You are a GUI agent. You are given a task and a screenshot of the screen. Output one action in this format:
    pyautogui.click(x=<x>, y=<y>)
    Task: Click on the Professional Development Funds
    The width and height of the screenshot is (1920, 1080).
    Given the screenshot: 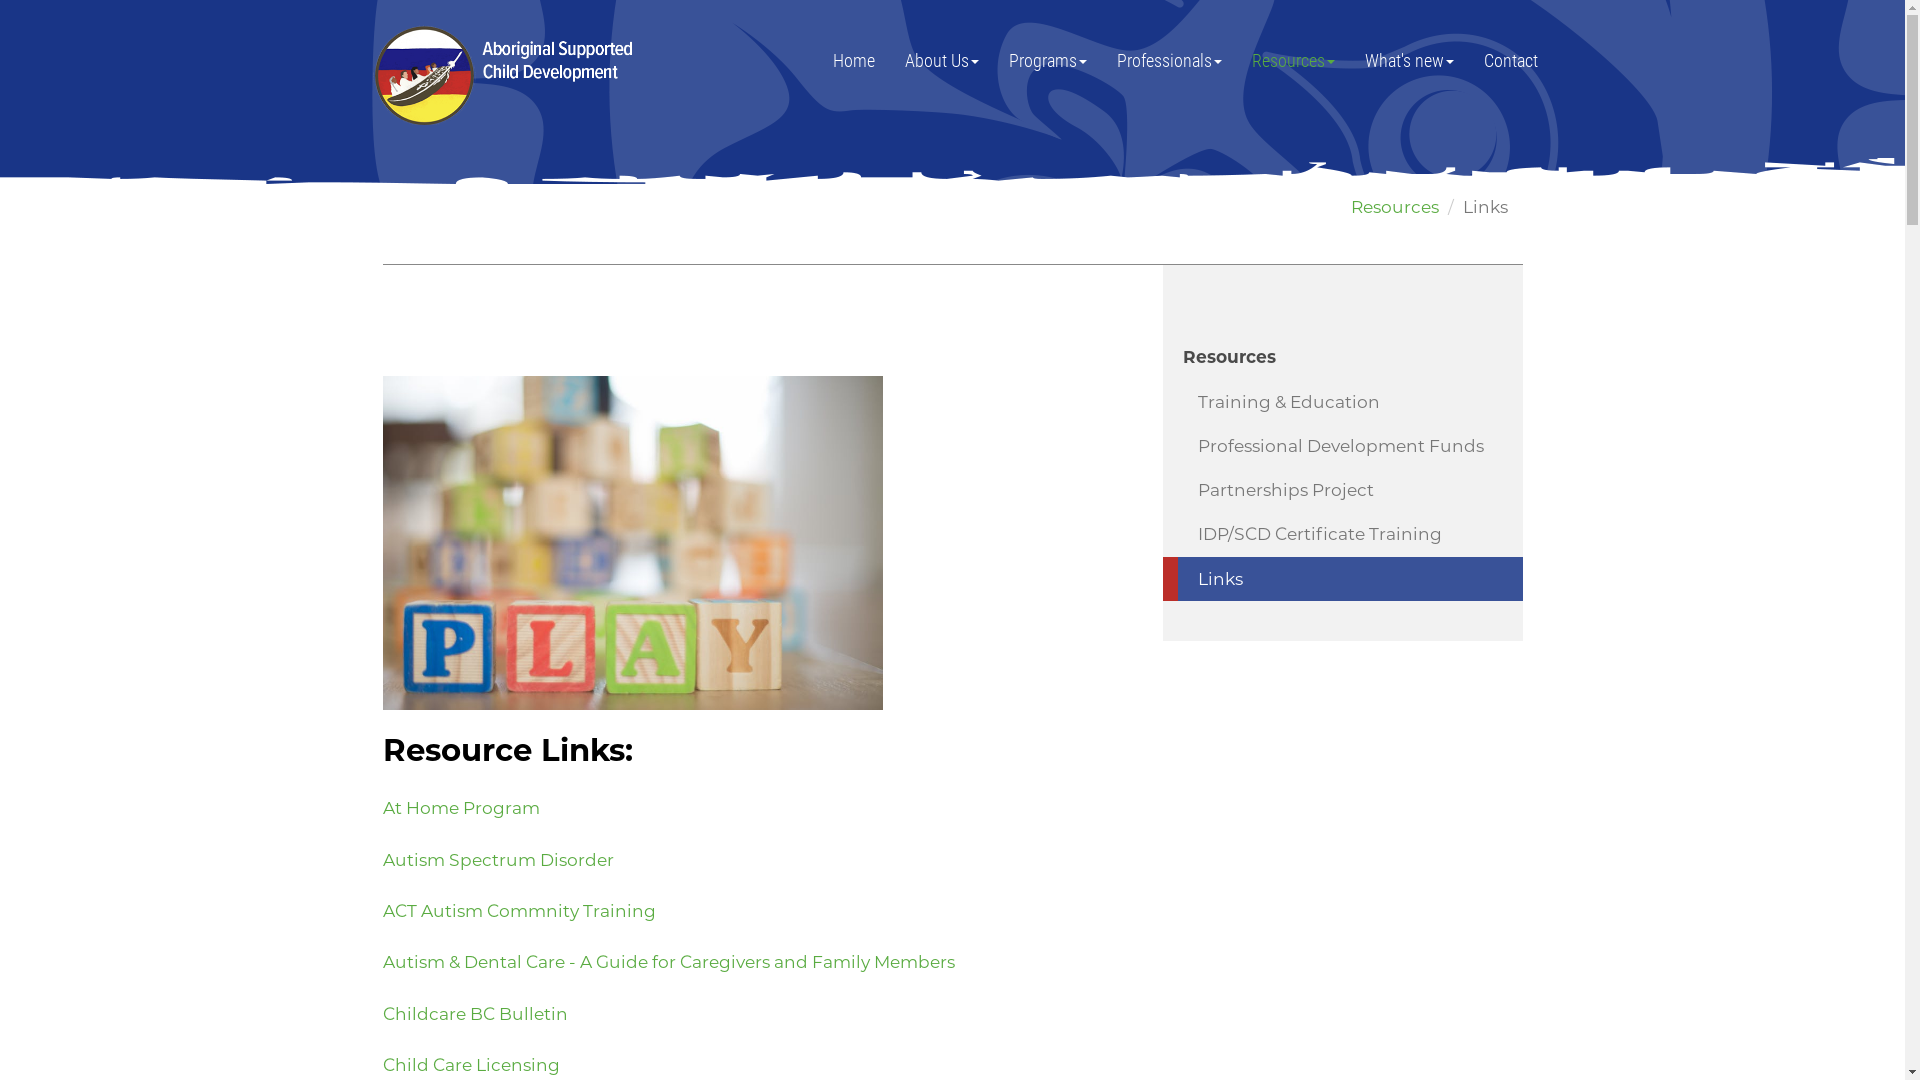 What is the action you would take?
    pyautogui.click(x=1342, y=446)
    